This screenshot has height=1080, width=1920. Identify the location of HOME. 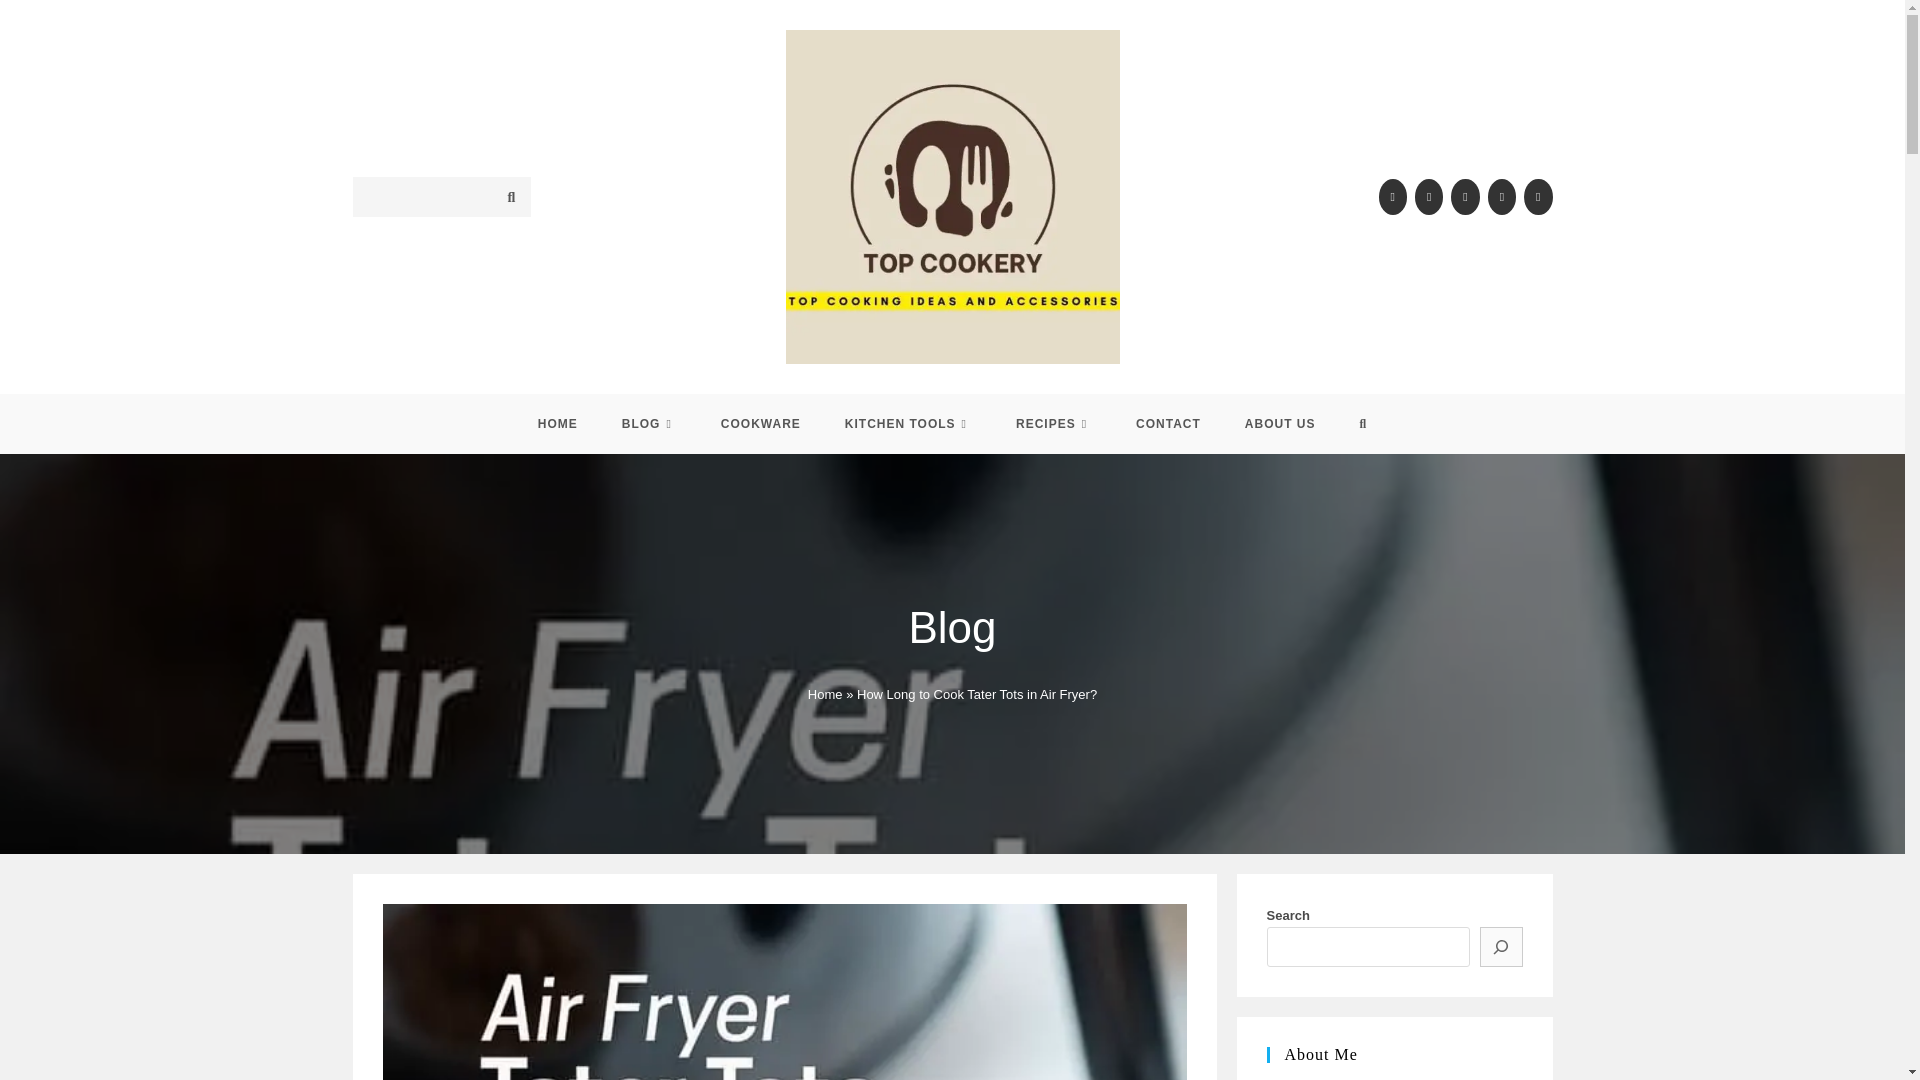
(558, 424).